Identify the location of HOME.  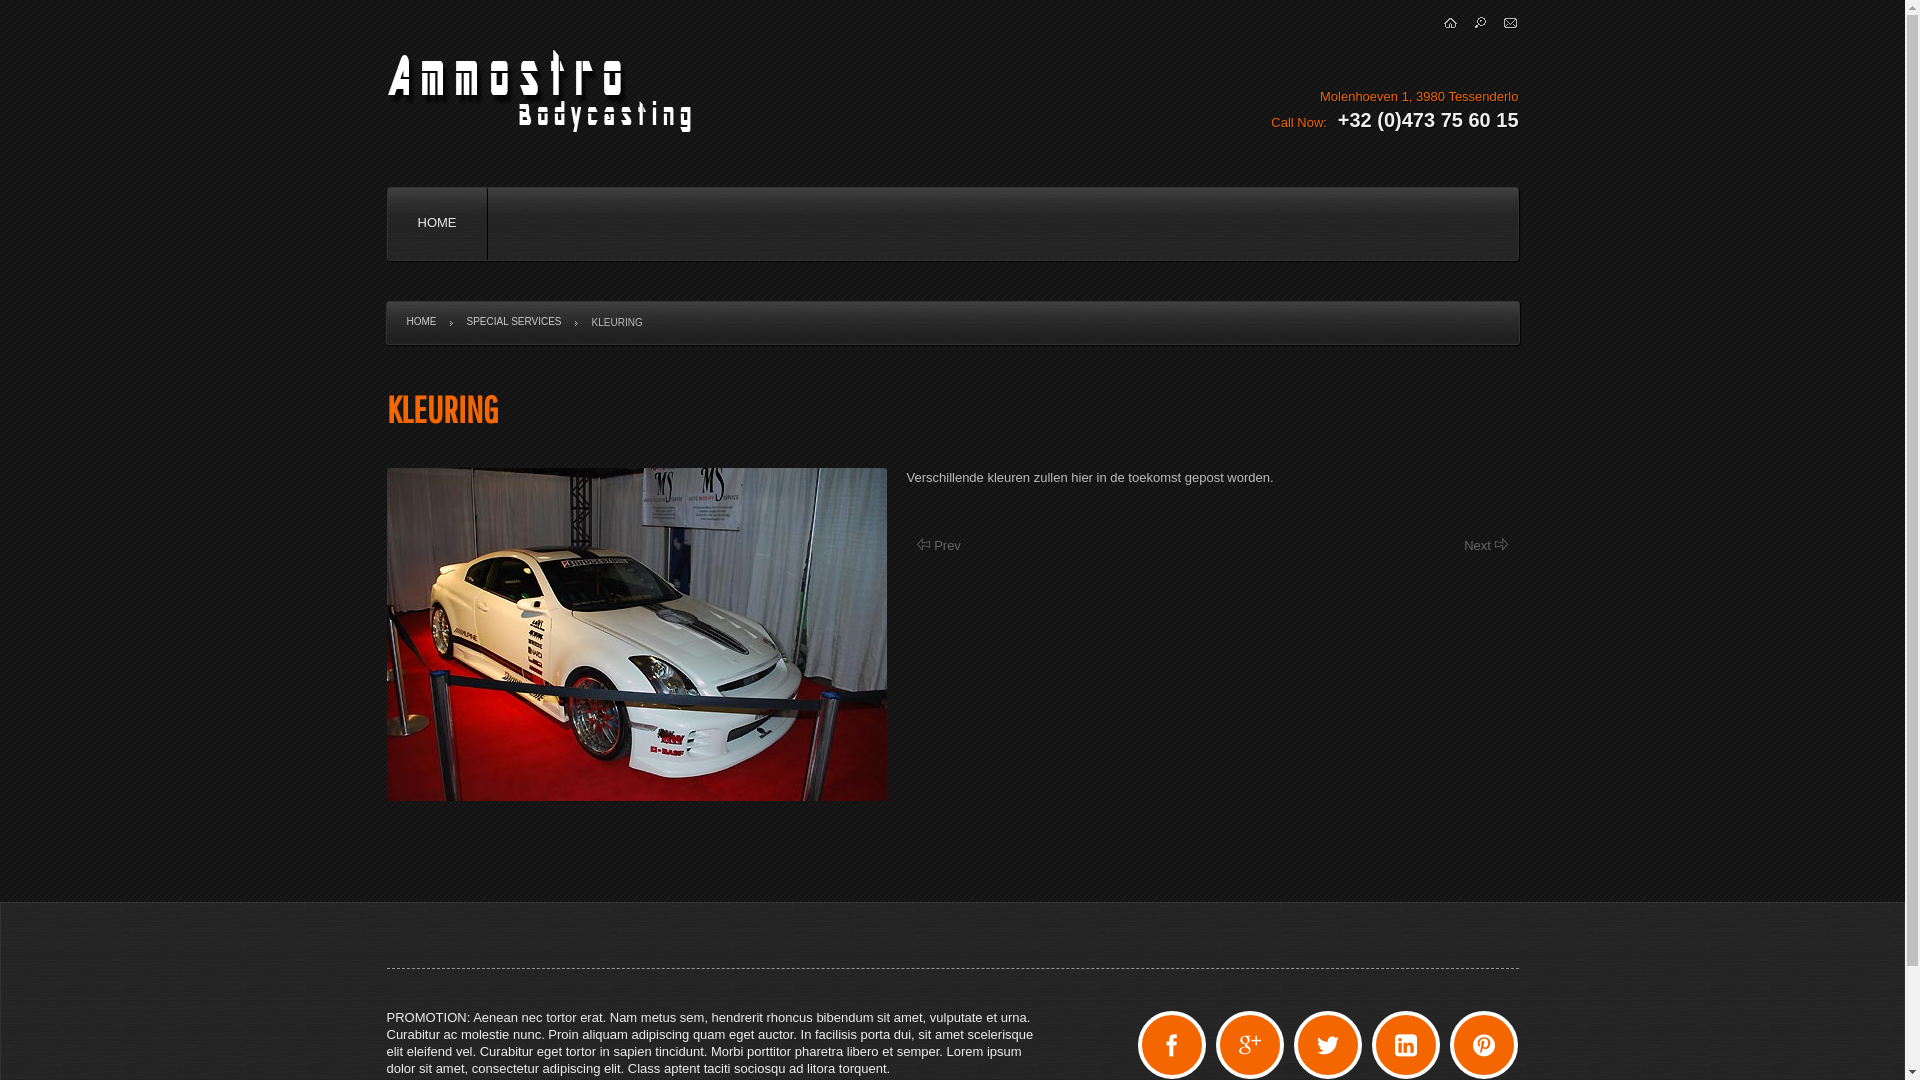
(438, 223).